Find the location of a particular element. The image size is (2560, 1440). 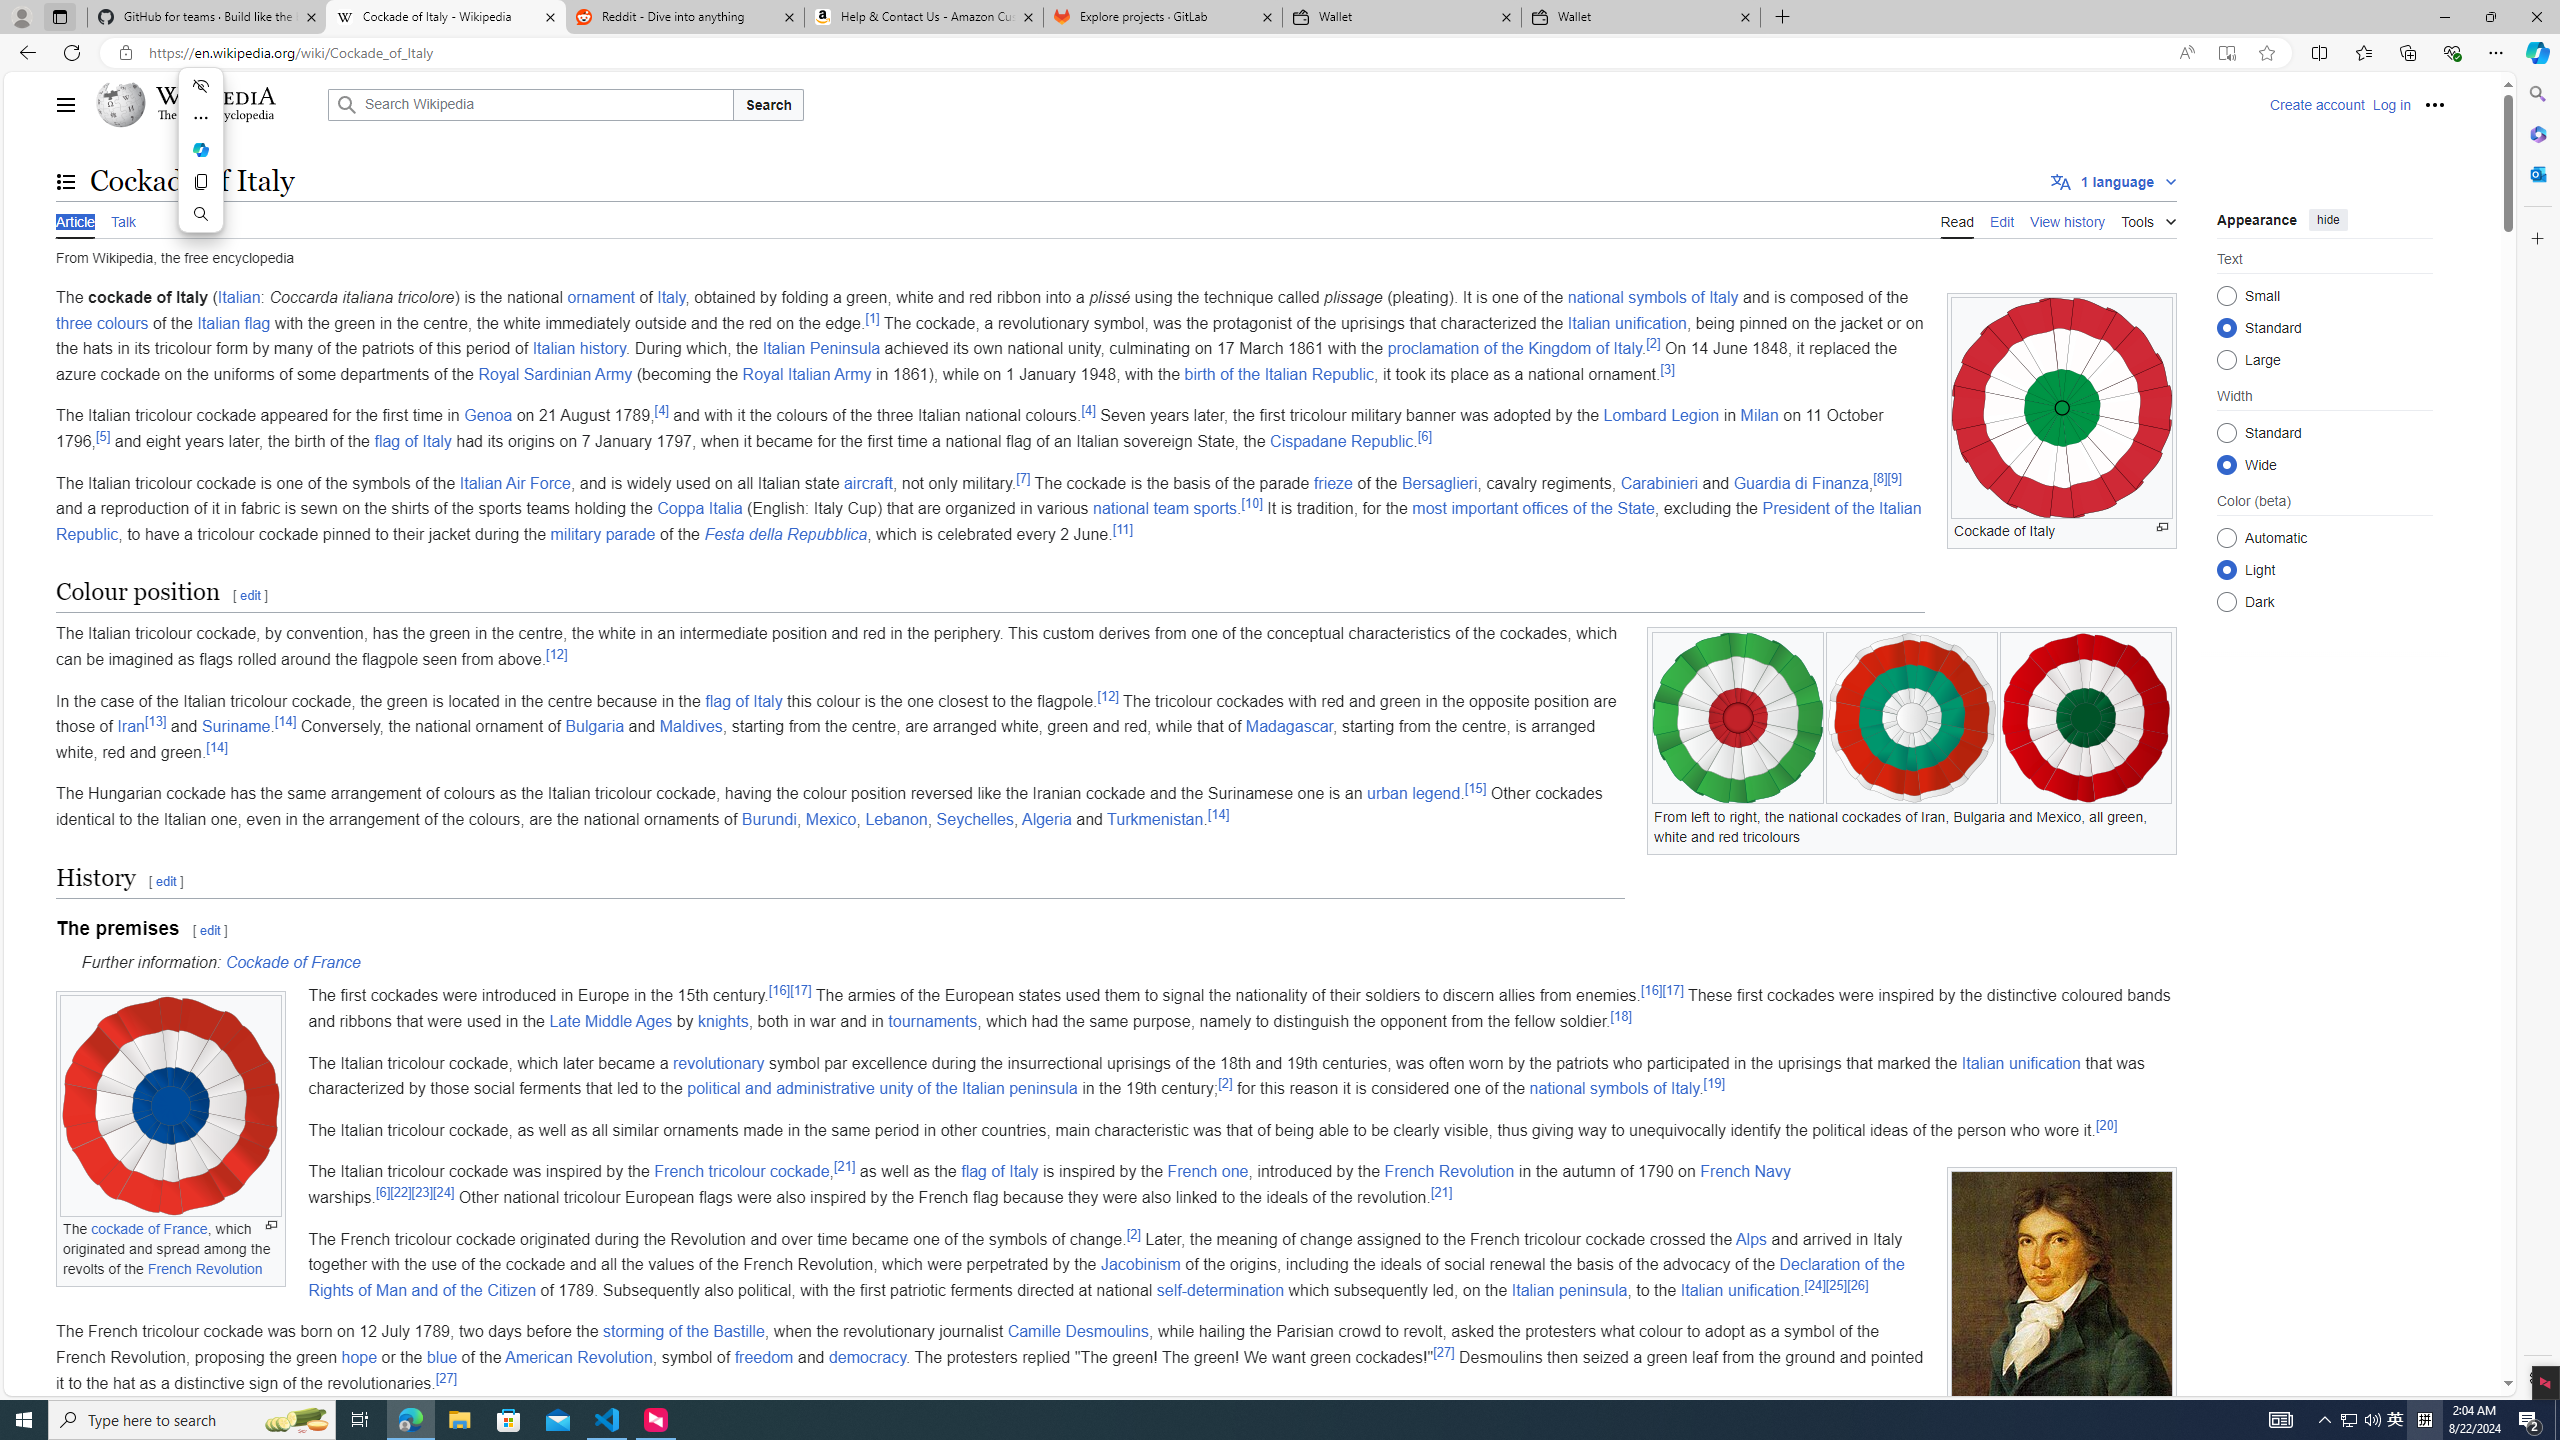

Edit is located at coordinates (2002, 220).